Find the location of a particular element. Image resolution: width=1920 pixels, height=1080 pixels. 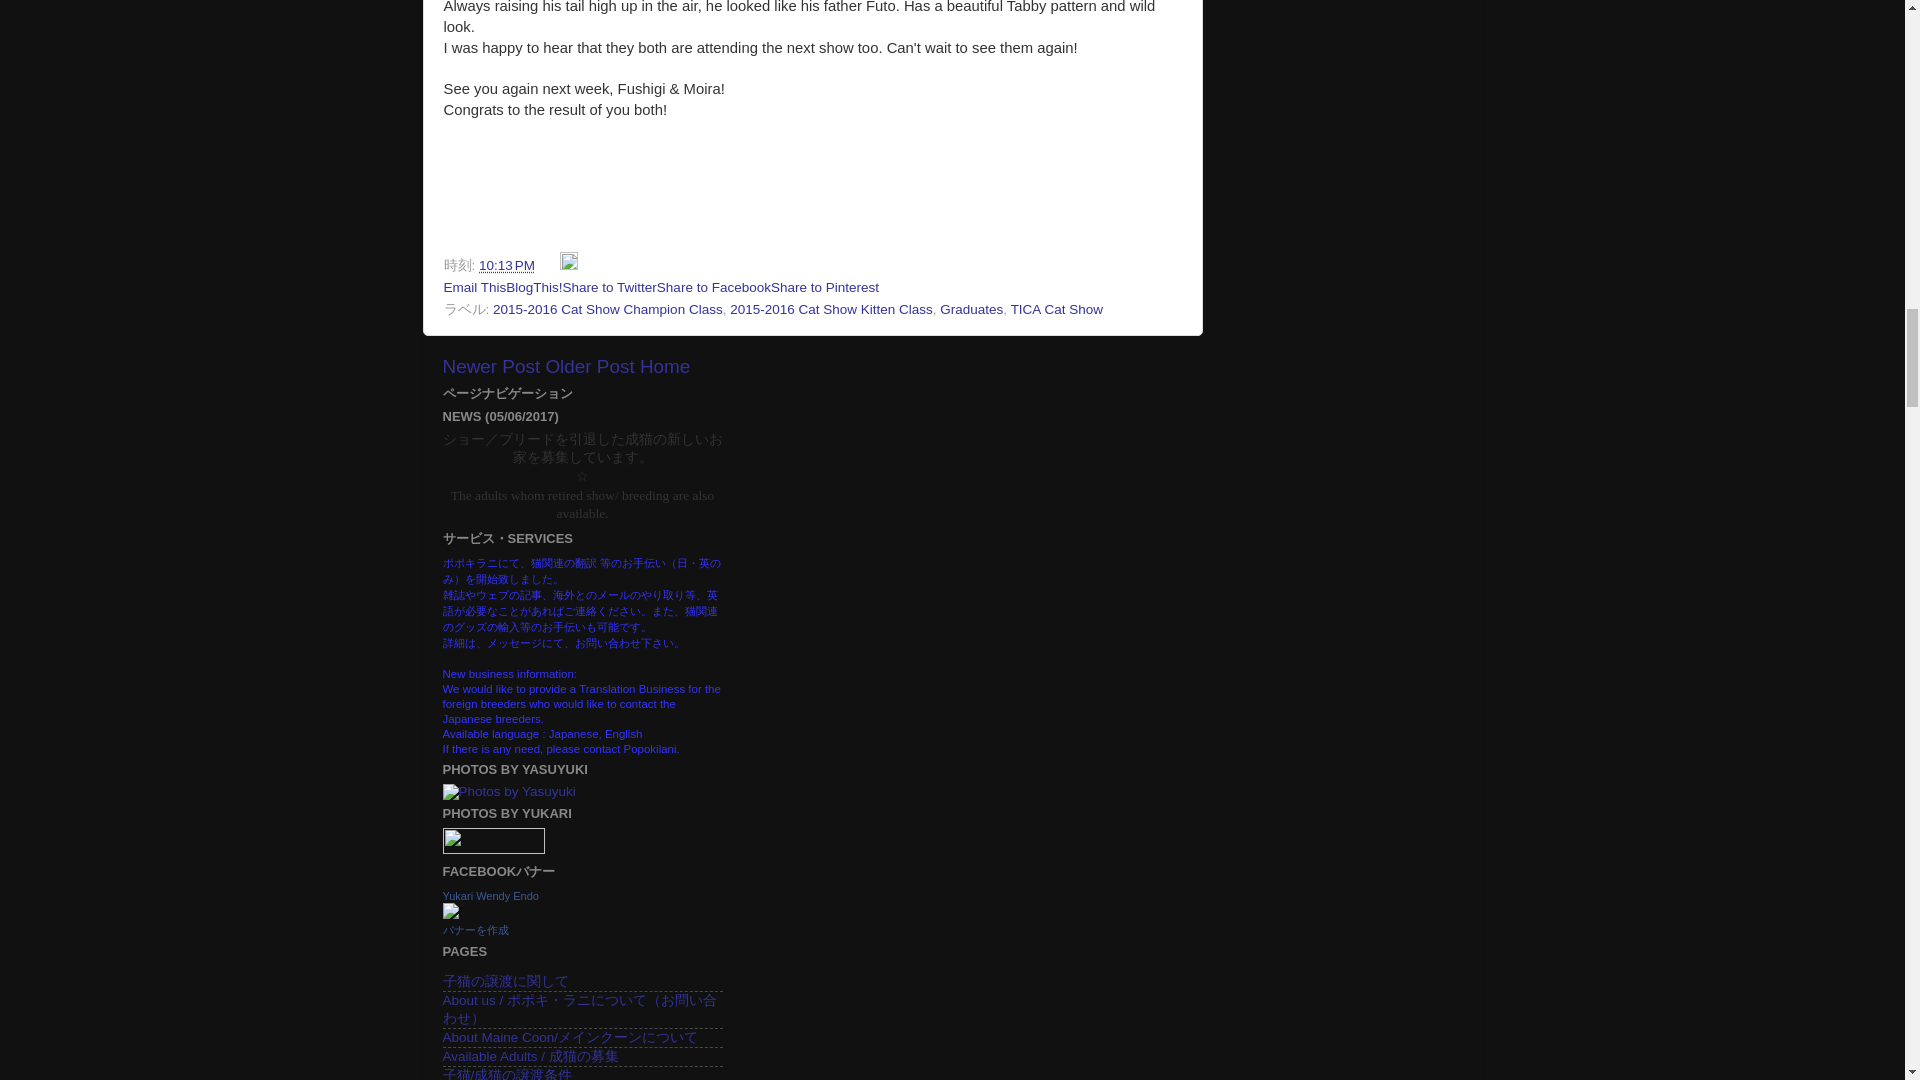

See my photos on Flickr! is located at coordinates (492, 850).